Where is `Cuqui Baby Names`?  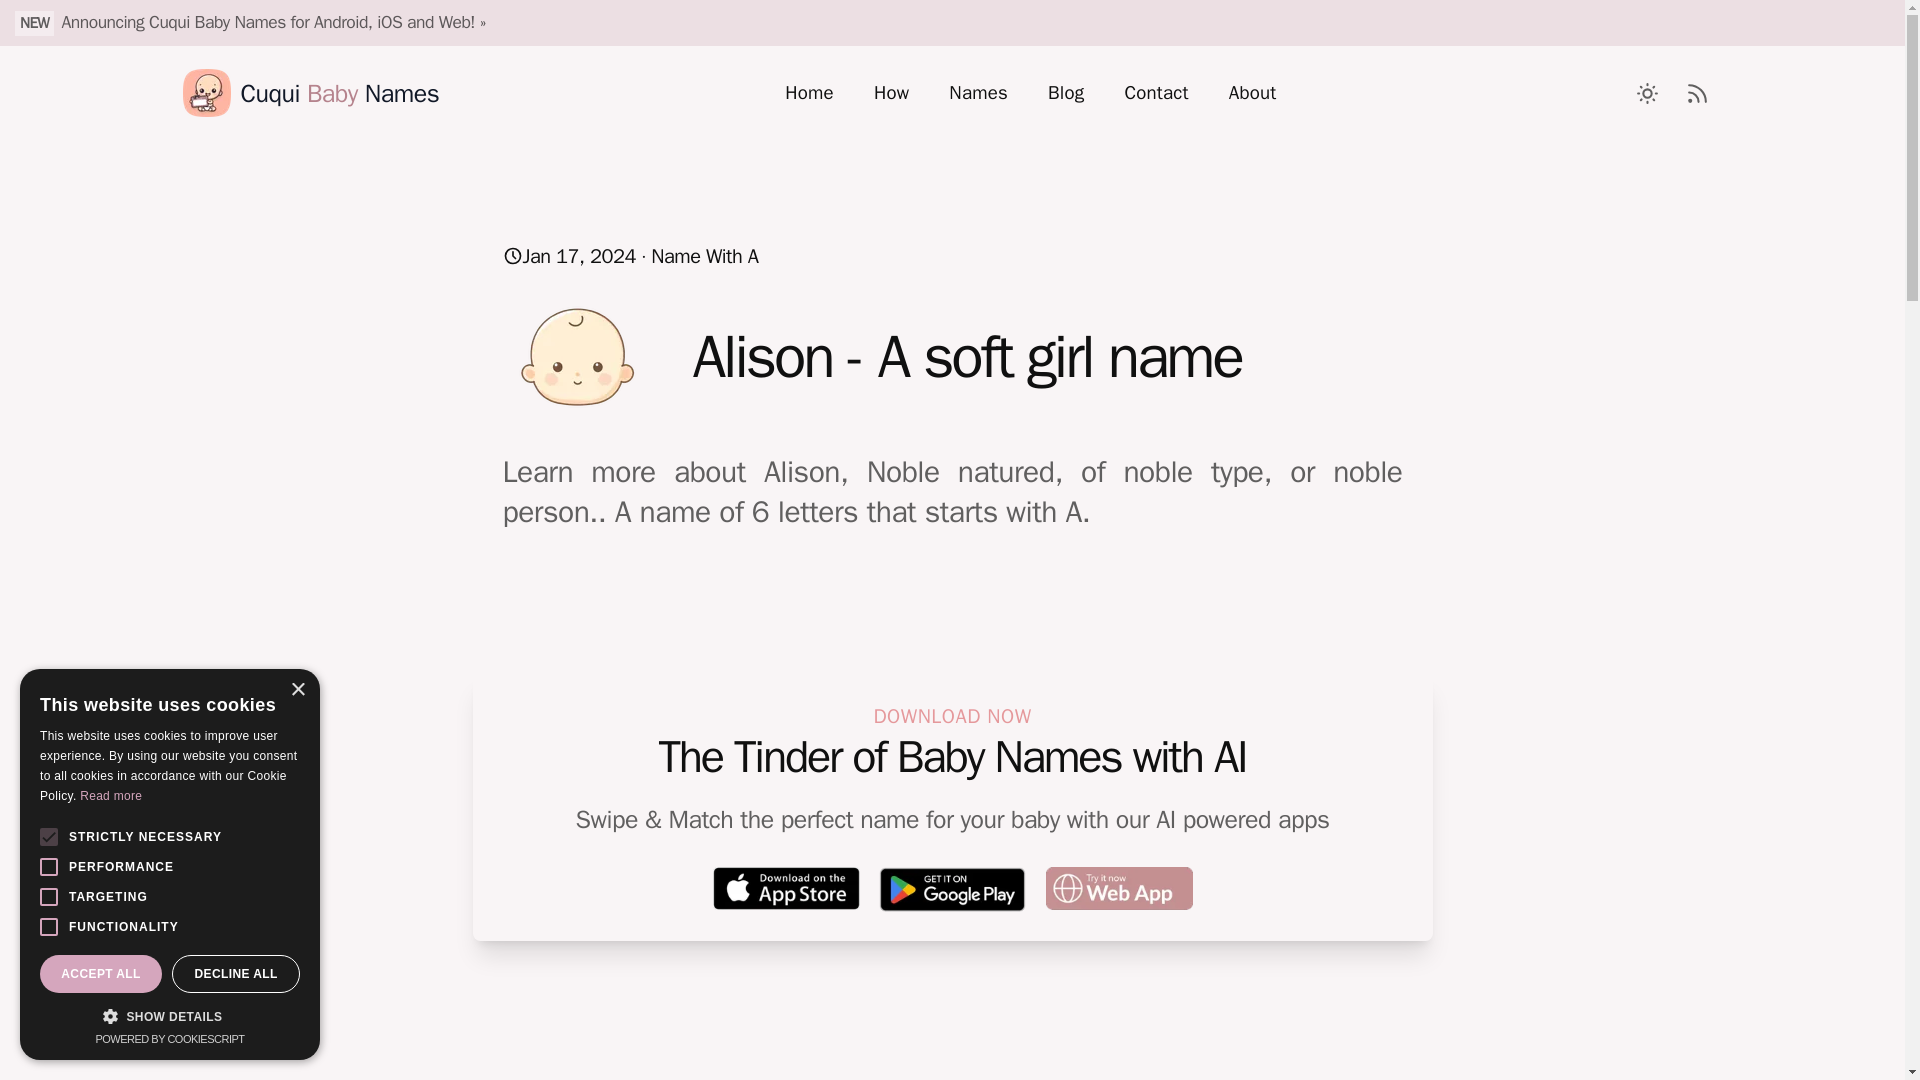
Cuqui Baby Names is located at coordinates (310, 92).